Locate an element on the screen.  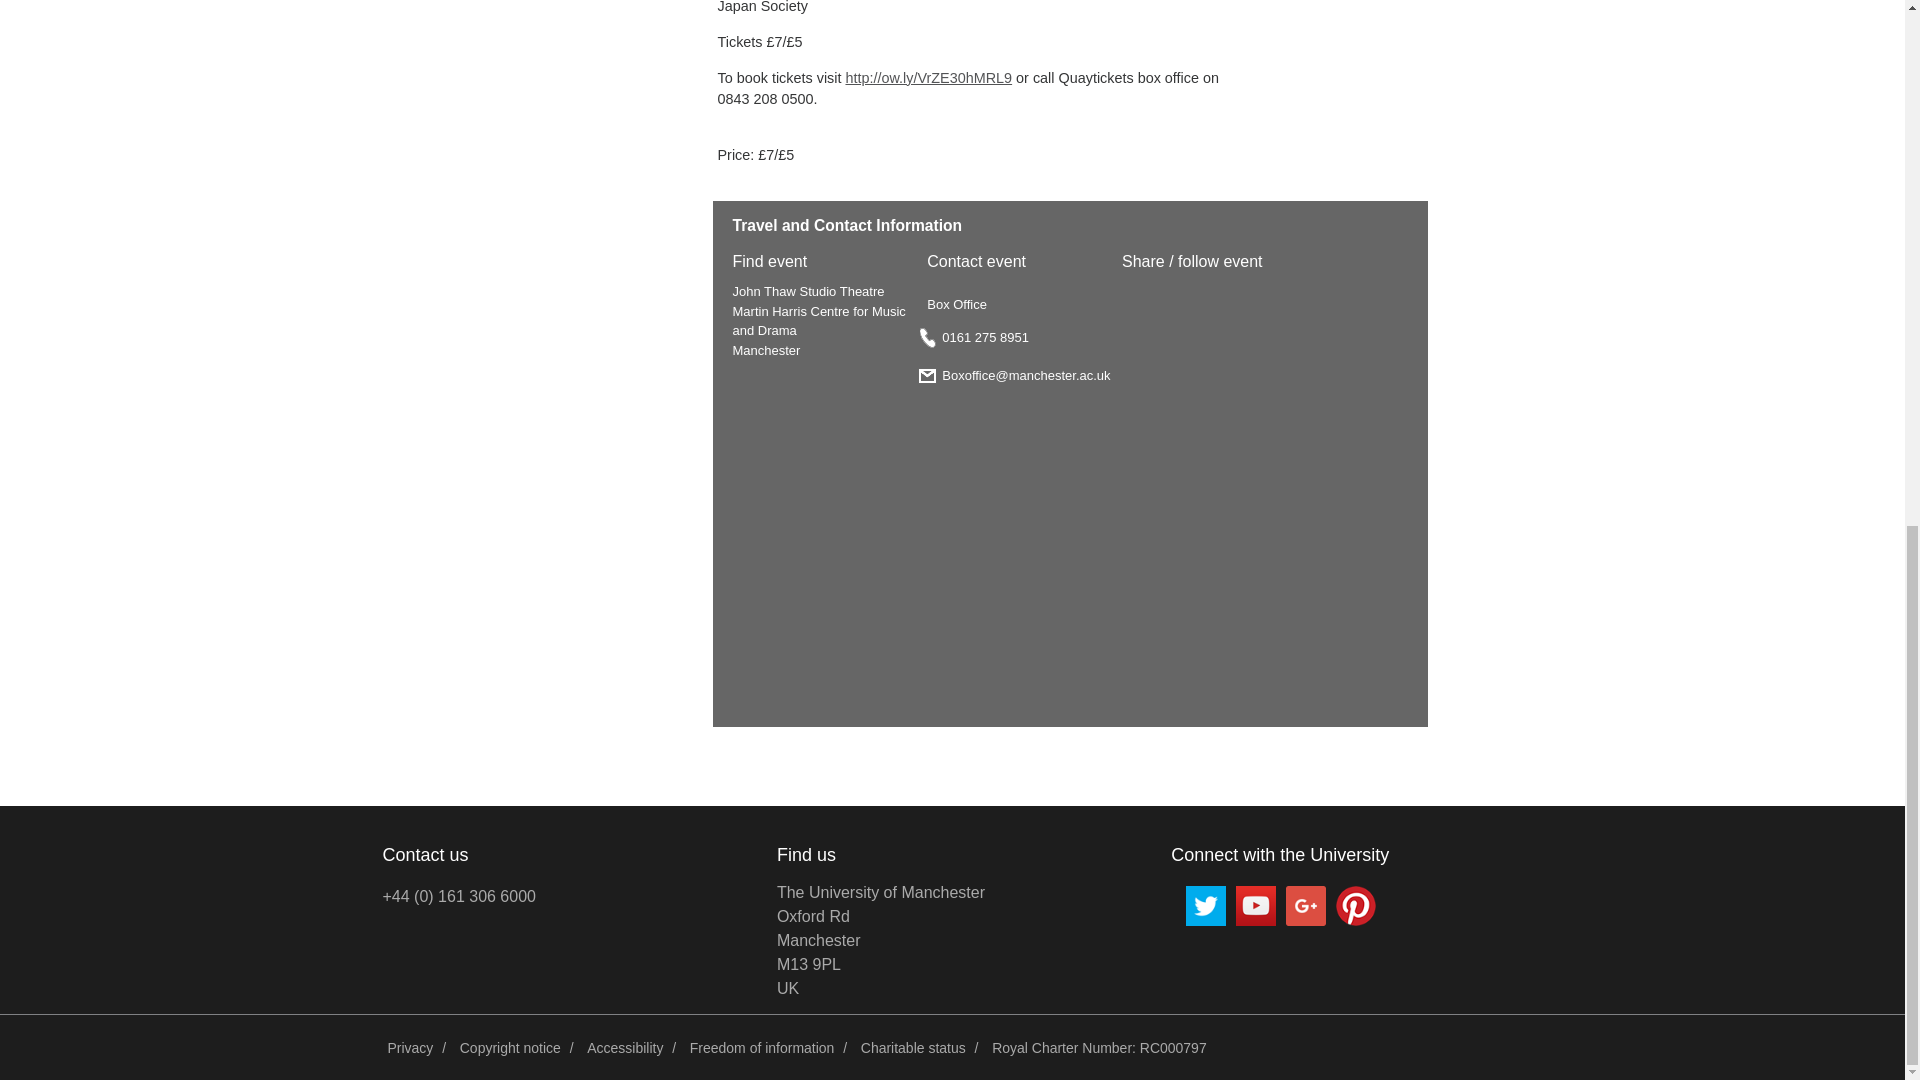
Copyright notice is located at coordinates (624, 1048).